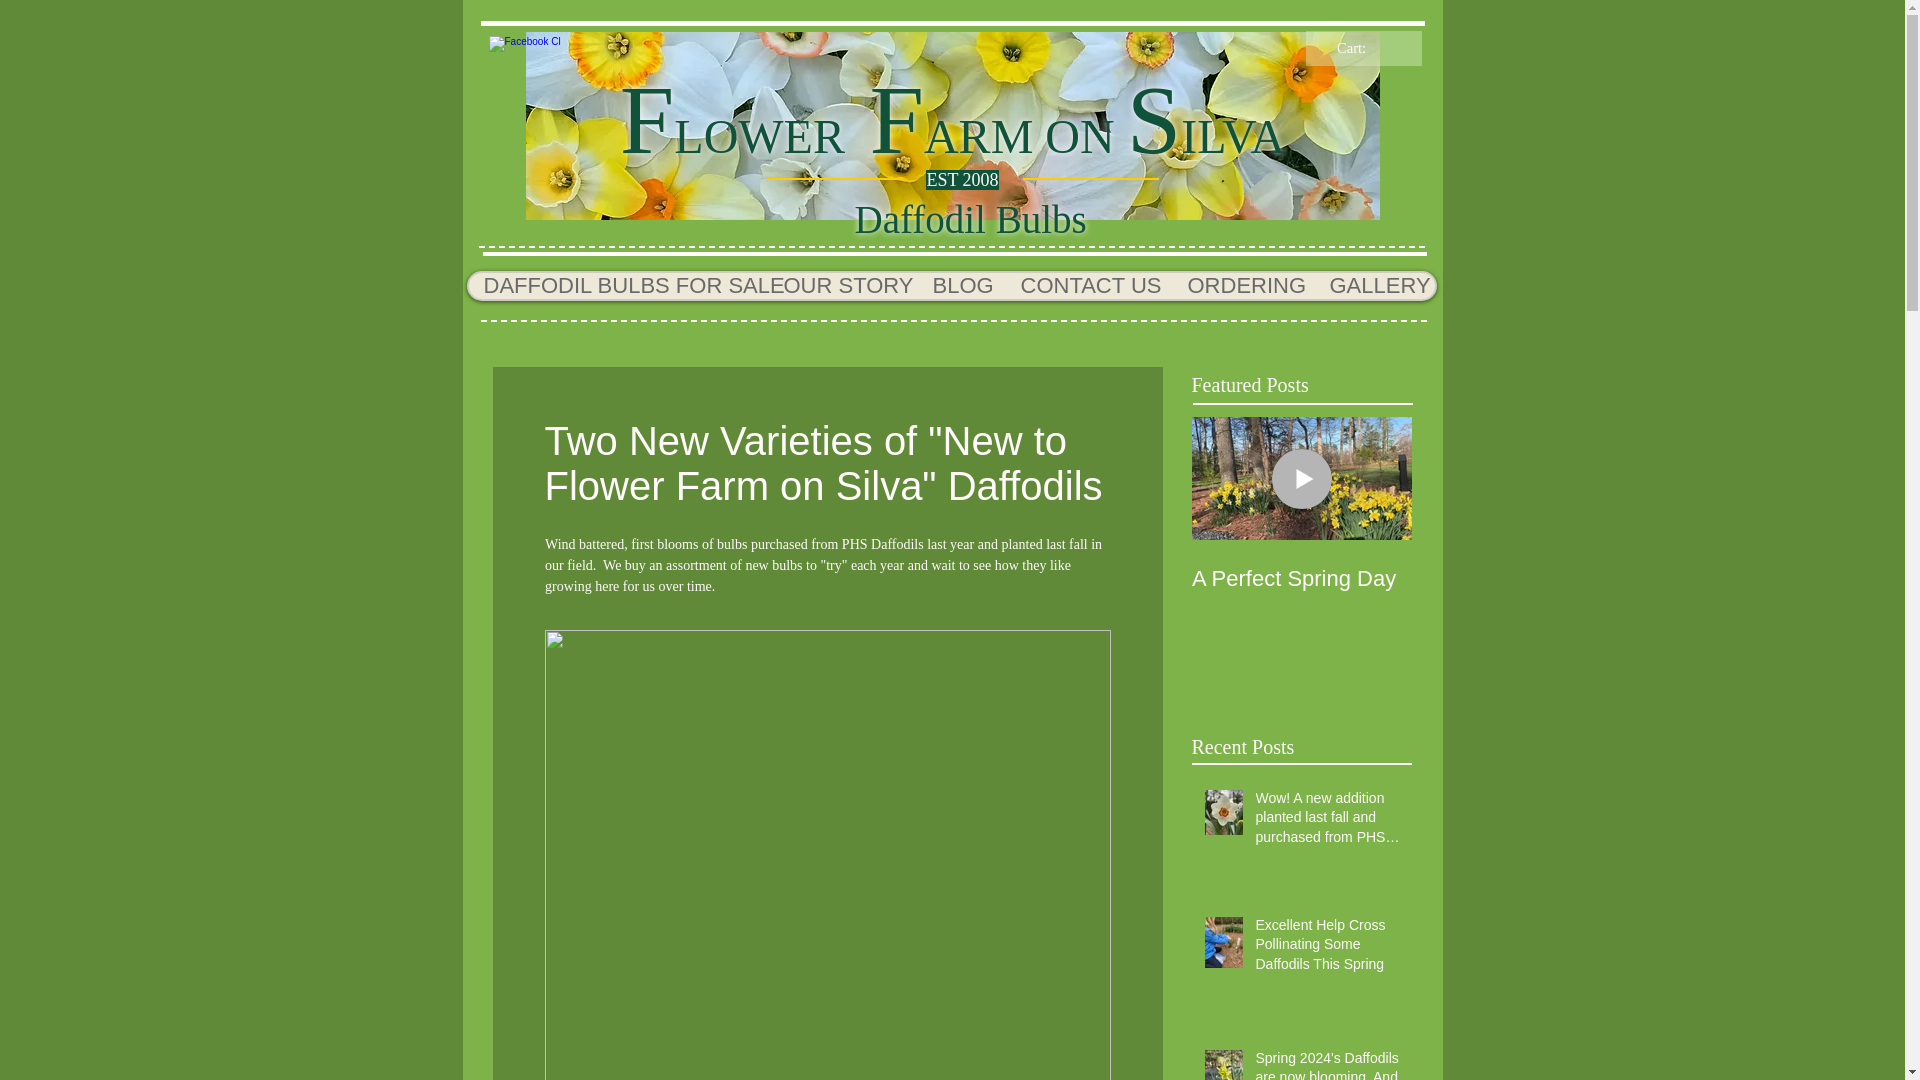 Image resolution: width=1920 pixels, height=1080 pixels. What do you see at coordinates (1327, 948) in the screenshot?
I see `Excellent Help Cross Pollinating Some Daffodils This Spring` at bounding box center [1327, 948].